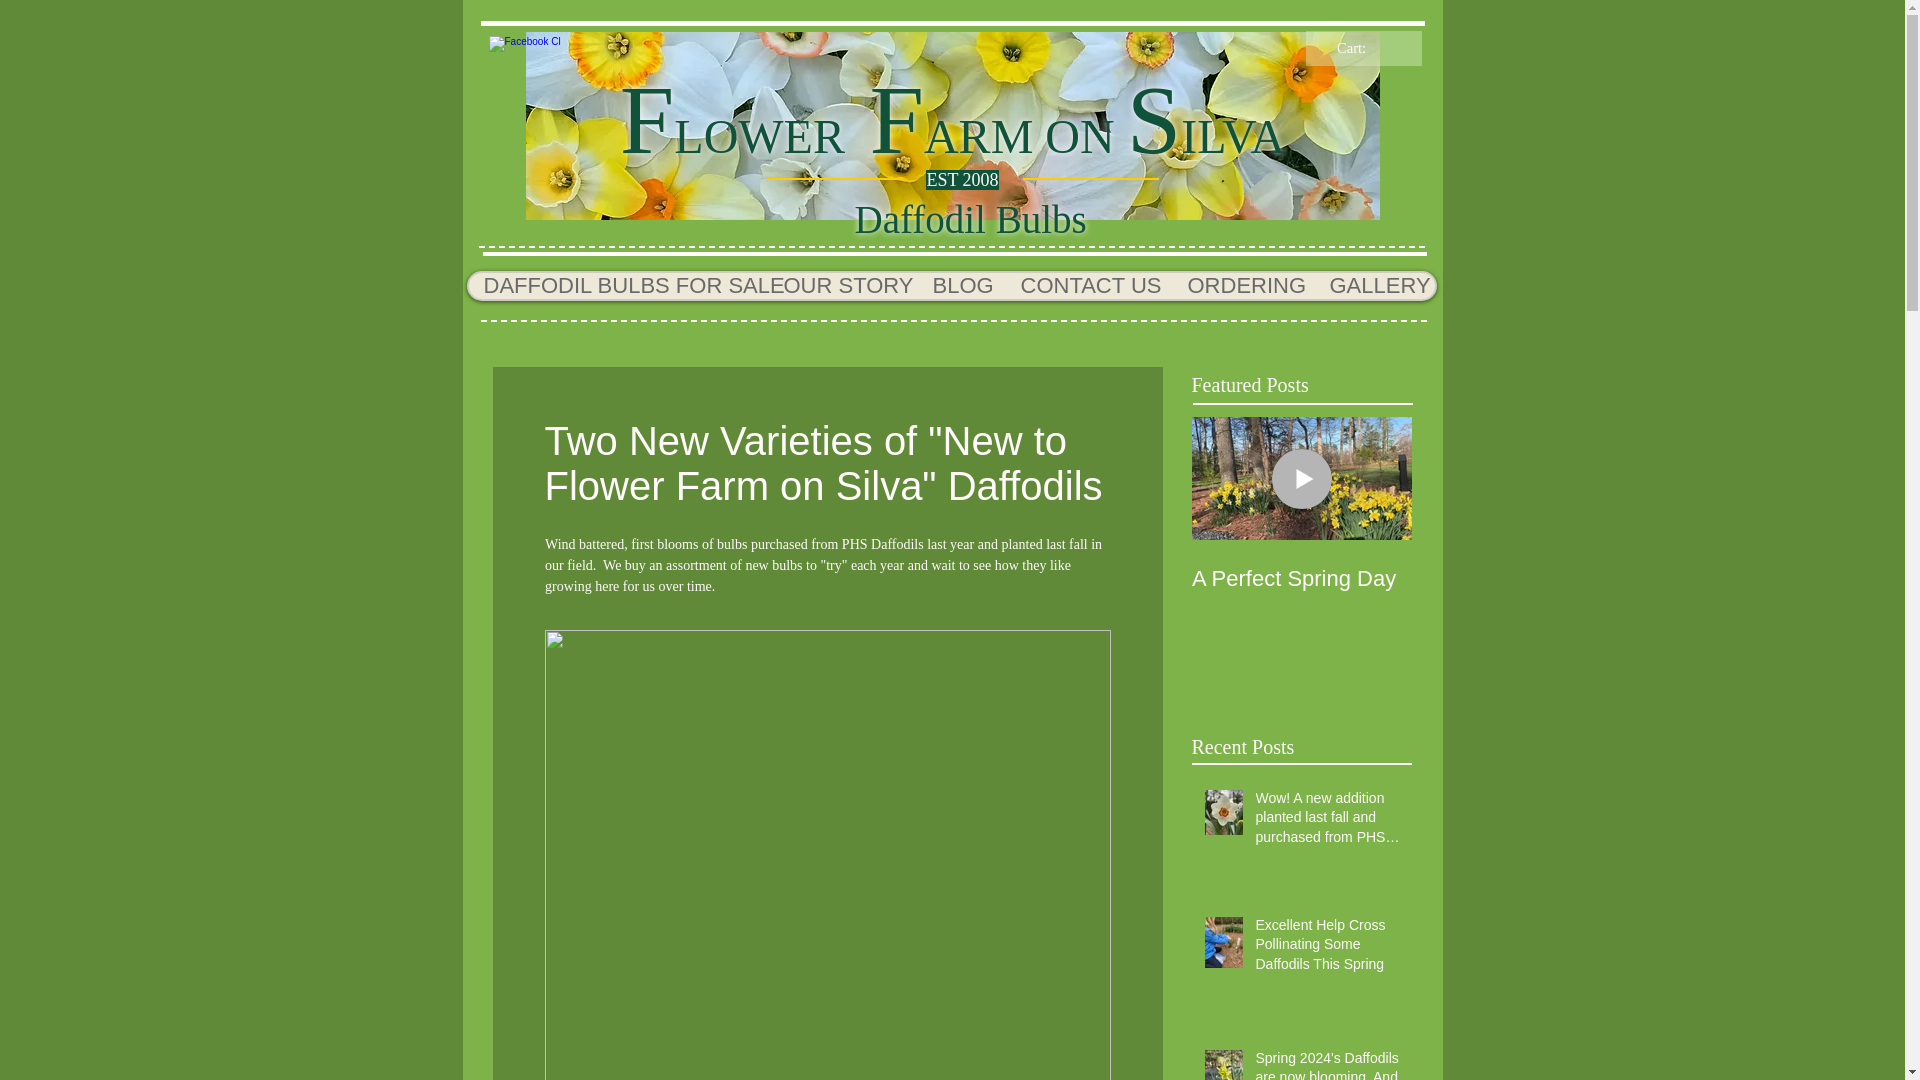 Image resolution: width=1920 pixels, height=1080 pixels. What do you see at coordinates (1327, 948) in the screenshot?
I see `Excellent Help Cross Pollinating Some Daffodils This Spring` at bounding box center [1327, 948].